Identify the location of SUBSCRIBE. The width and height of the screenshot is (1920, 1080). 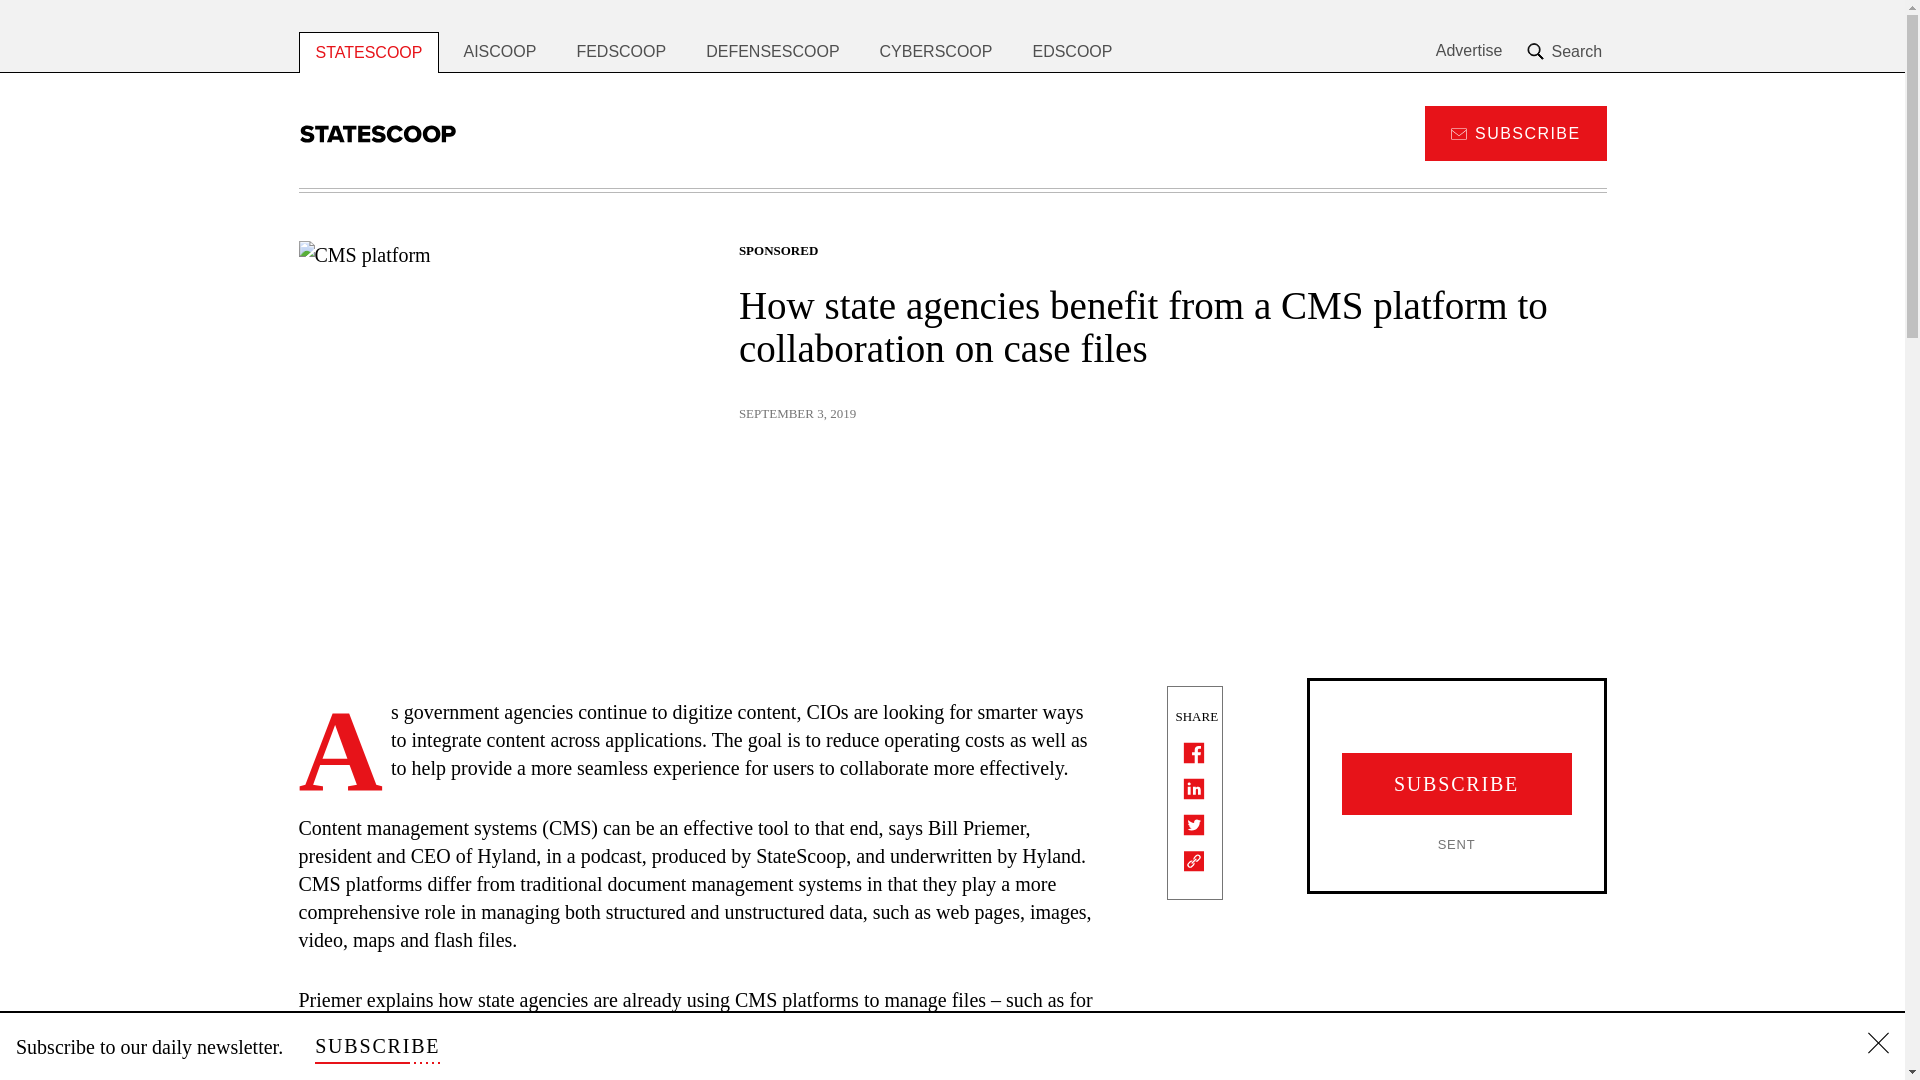
(1514, 132).